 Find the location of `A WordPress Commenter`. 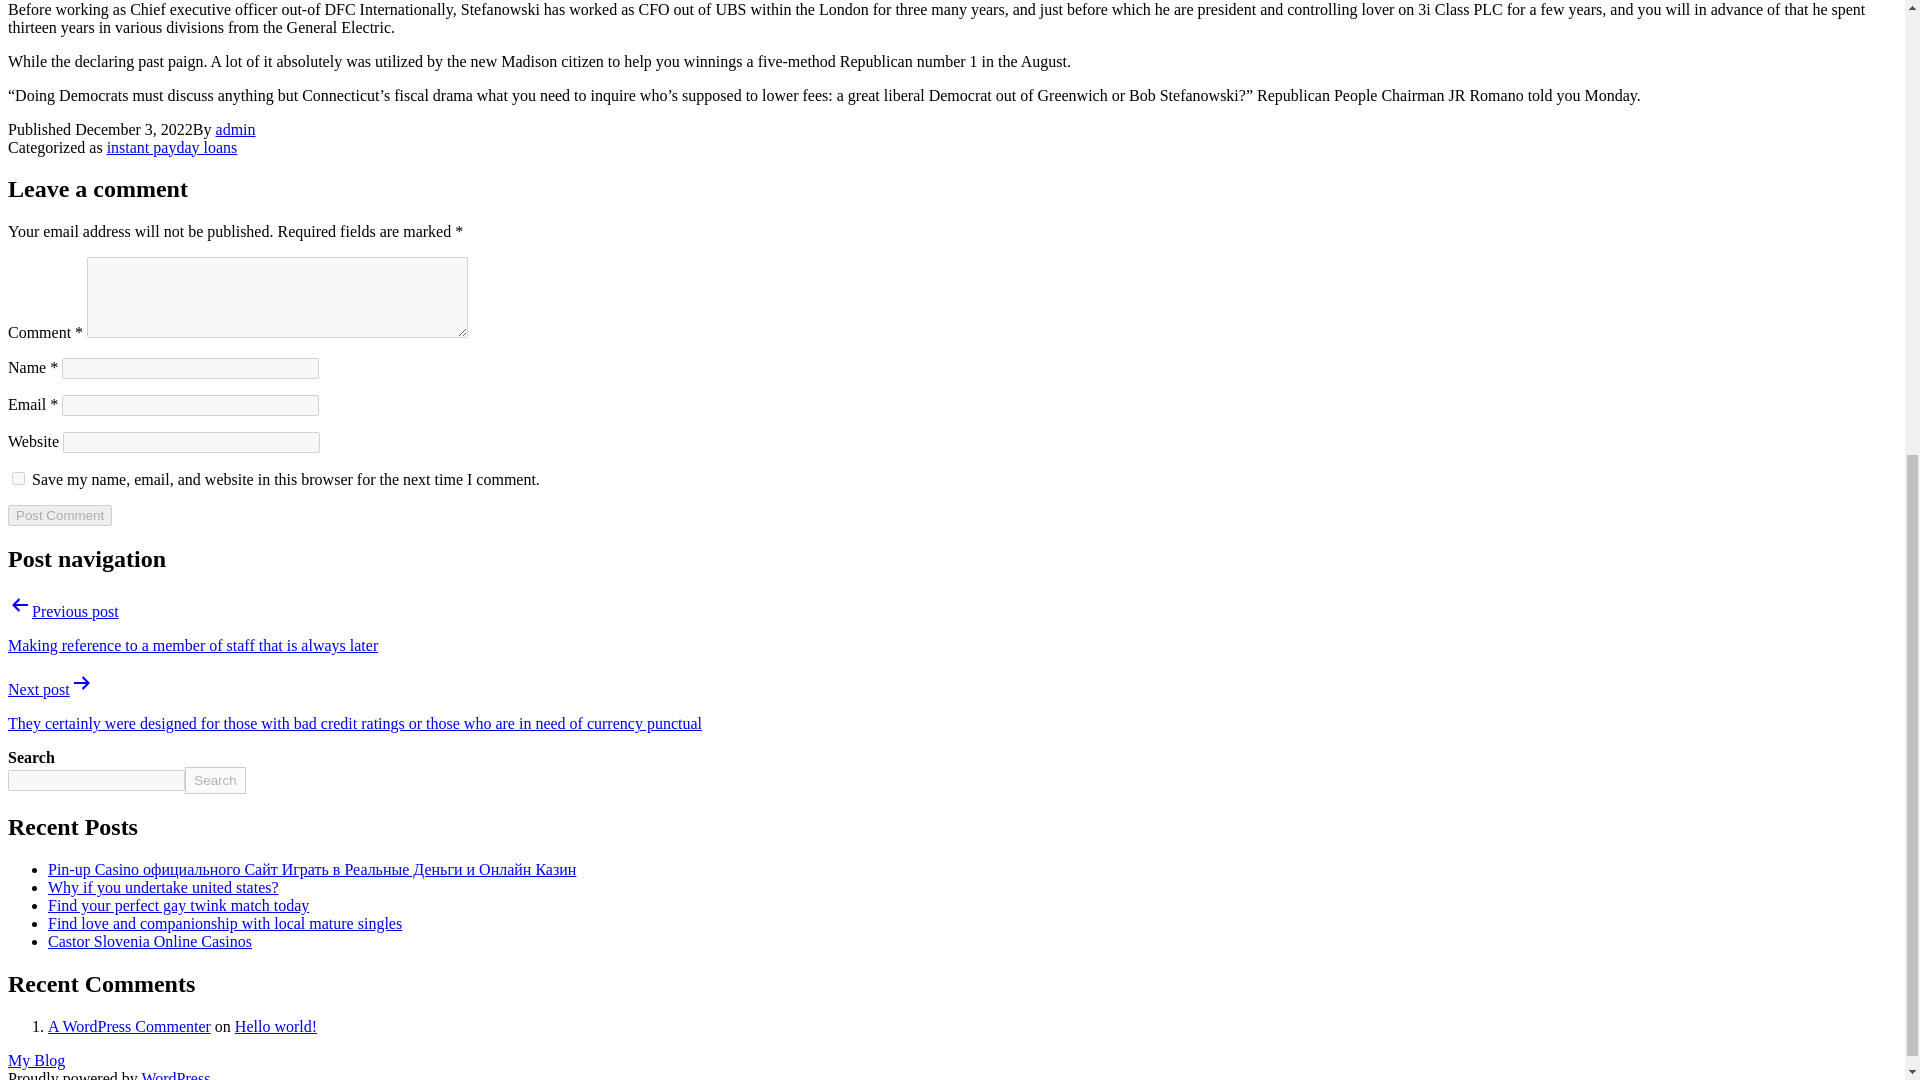

A WordPress Commenter is located at coordinates (130, 1026).